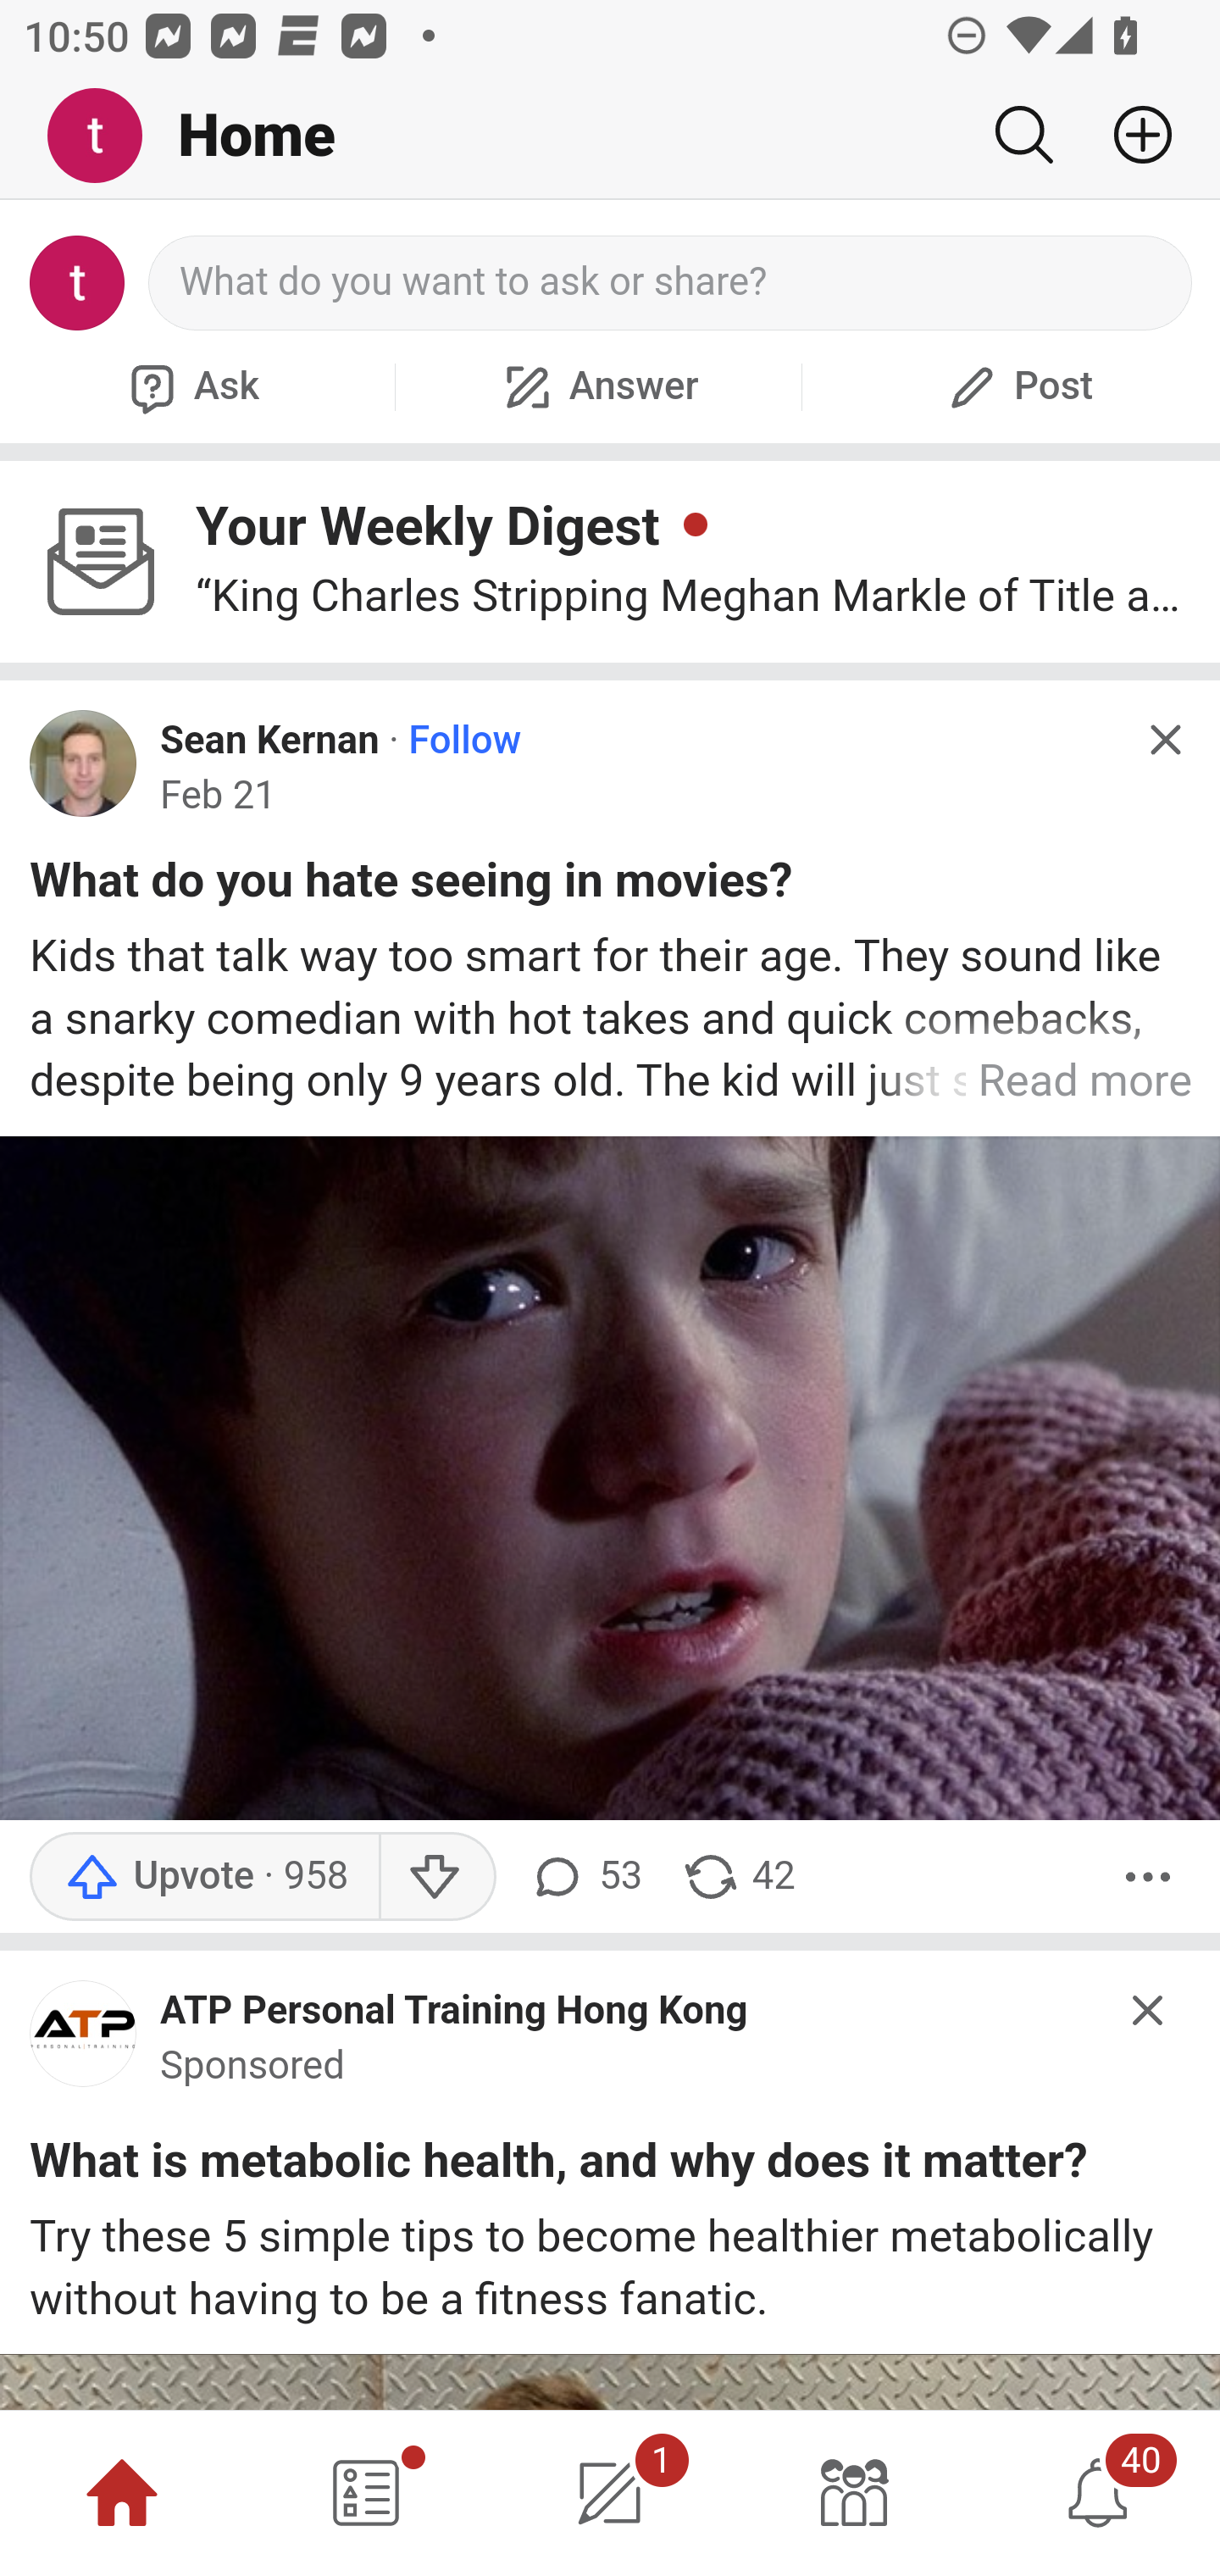  Describe the element at coordinates (437, 1876) in the screenshot. I see `Downvote` at that location.